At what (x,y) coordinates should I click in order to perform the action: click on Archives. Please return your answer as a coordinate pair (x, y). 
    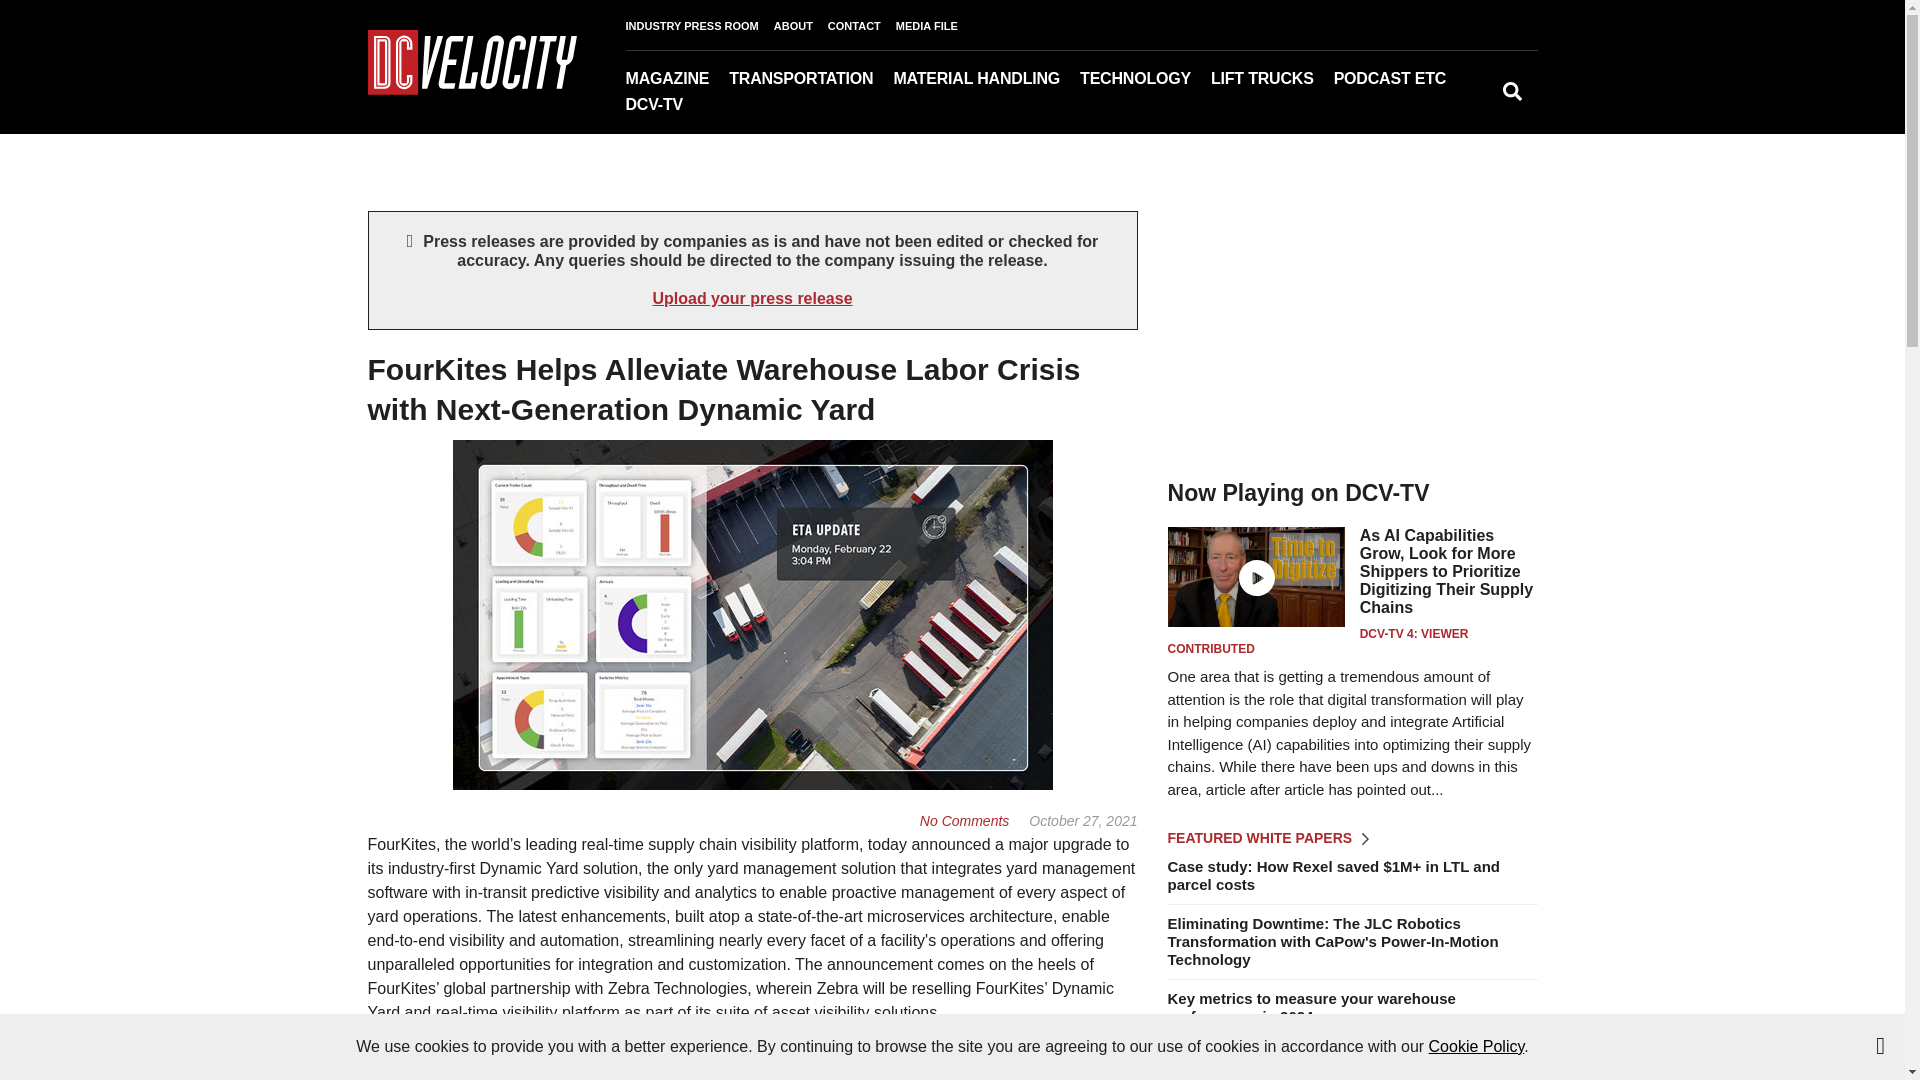
    Looking at the image, I should click on (733, 107).